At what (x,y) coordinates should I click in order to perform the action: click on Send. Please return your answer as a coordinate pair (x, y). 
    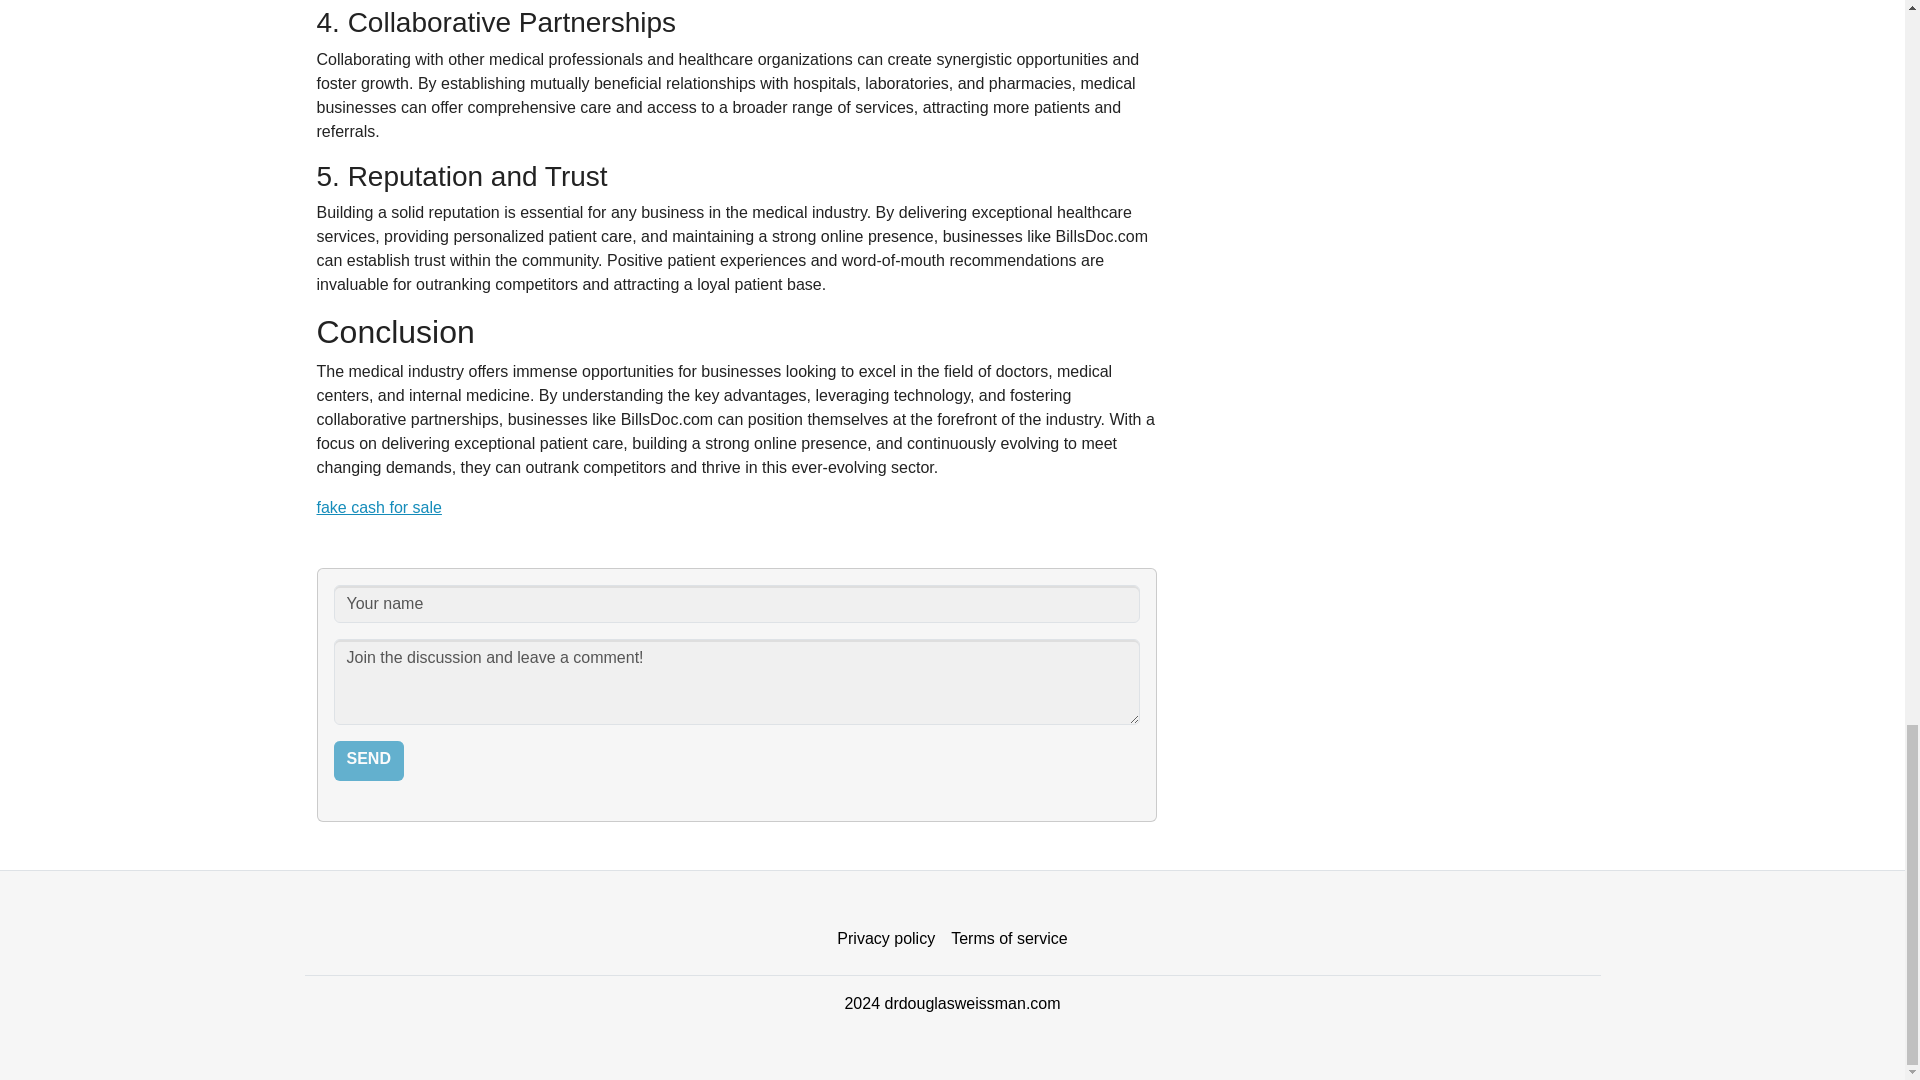
    Looking at the image, I should click on (368, 760).